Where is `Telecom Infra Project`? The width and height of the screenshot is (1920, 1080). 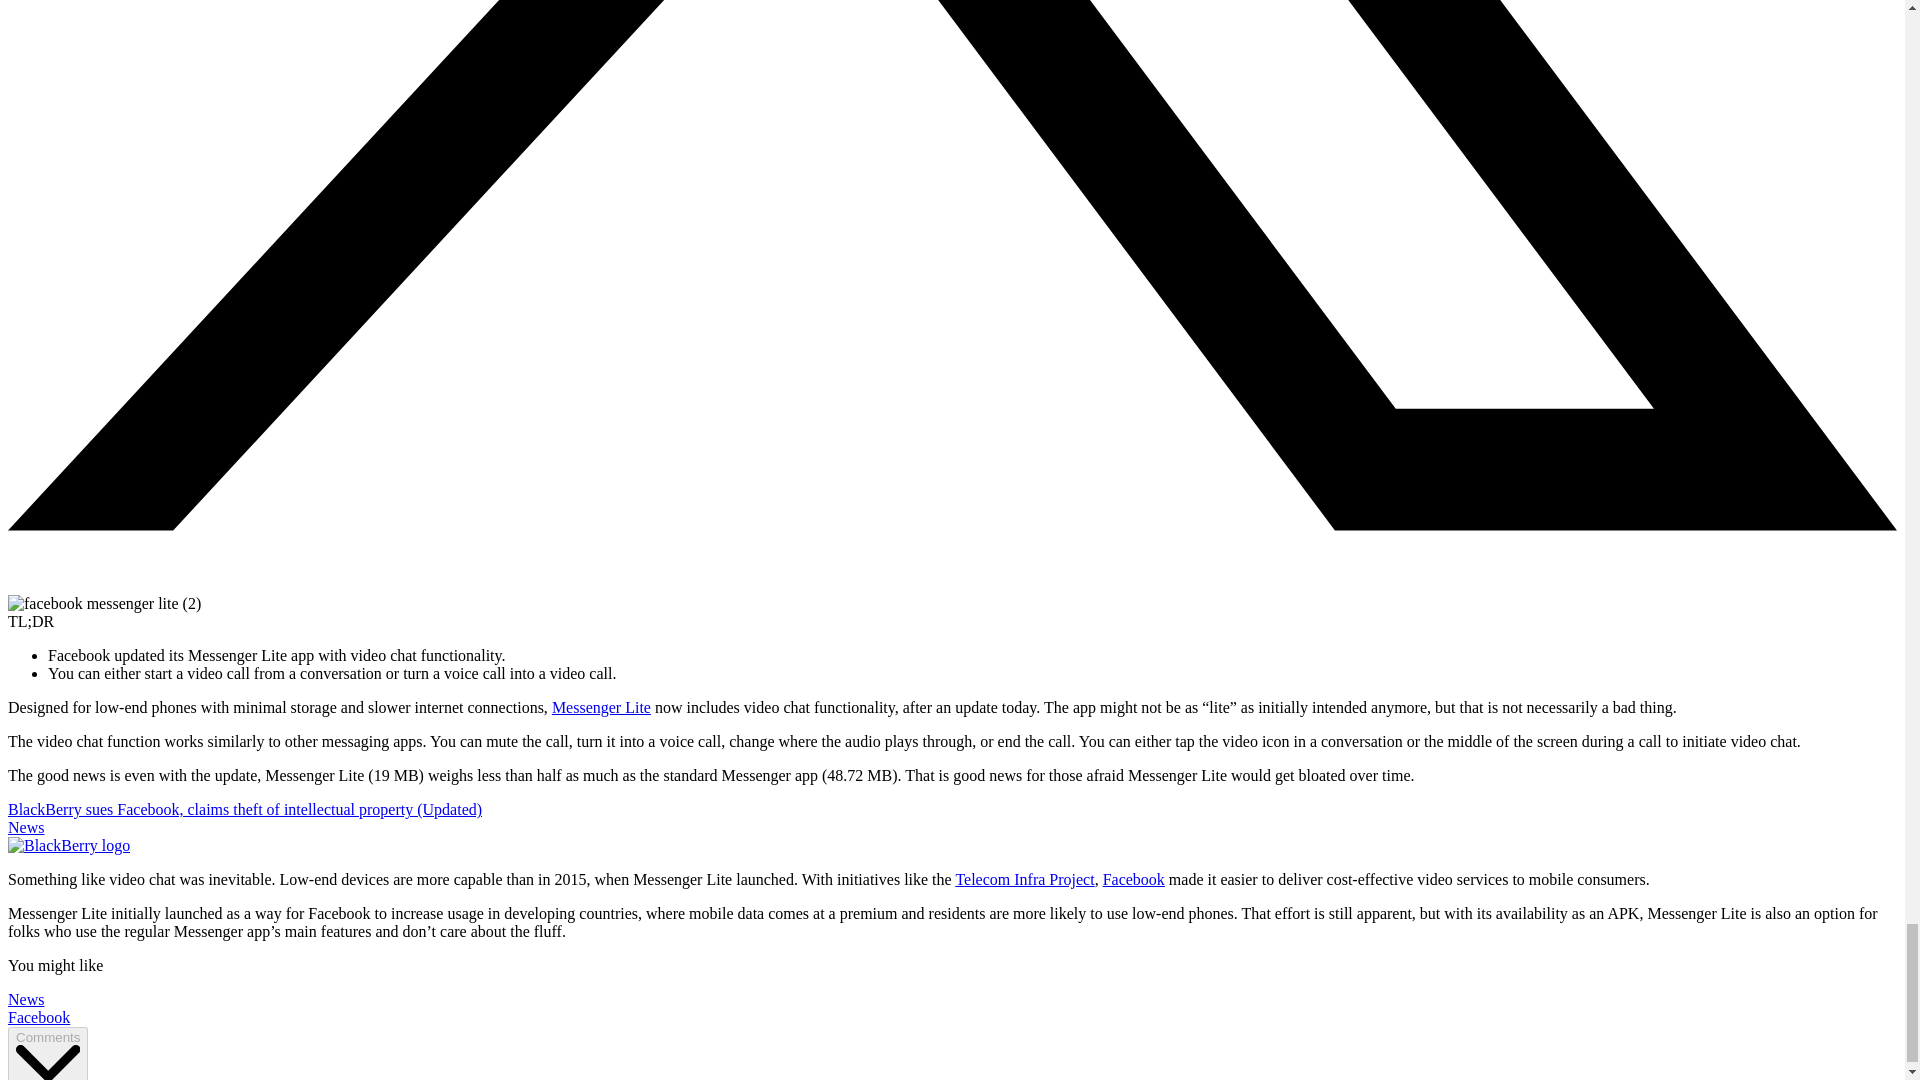
Telecom Infra Project is located at coordinates (1024, 878).